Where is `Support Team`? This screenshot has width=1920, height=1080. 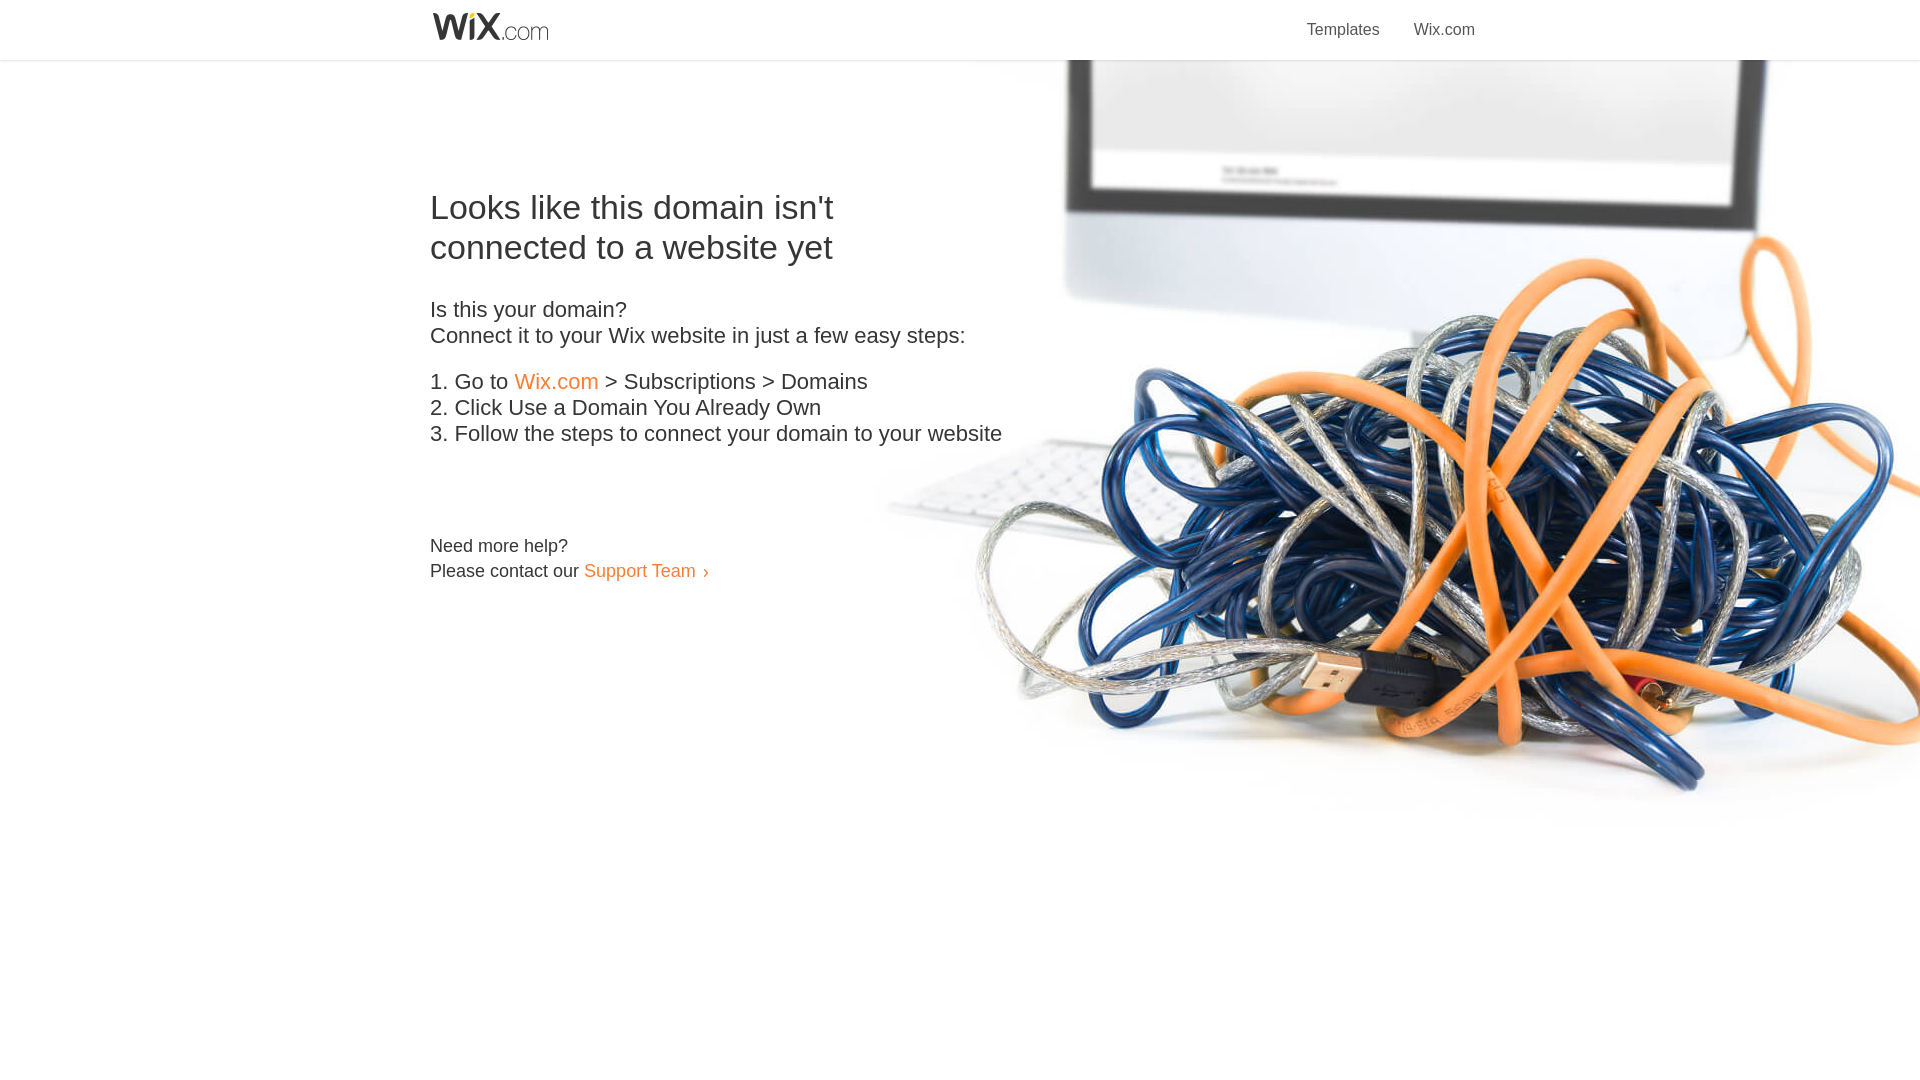
Support Team is located at coordinates (639, 570).